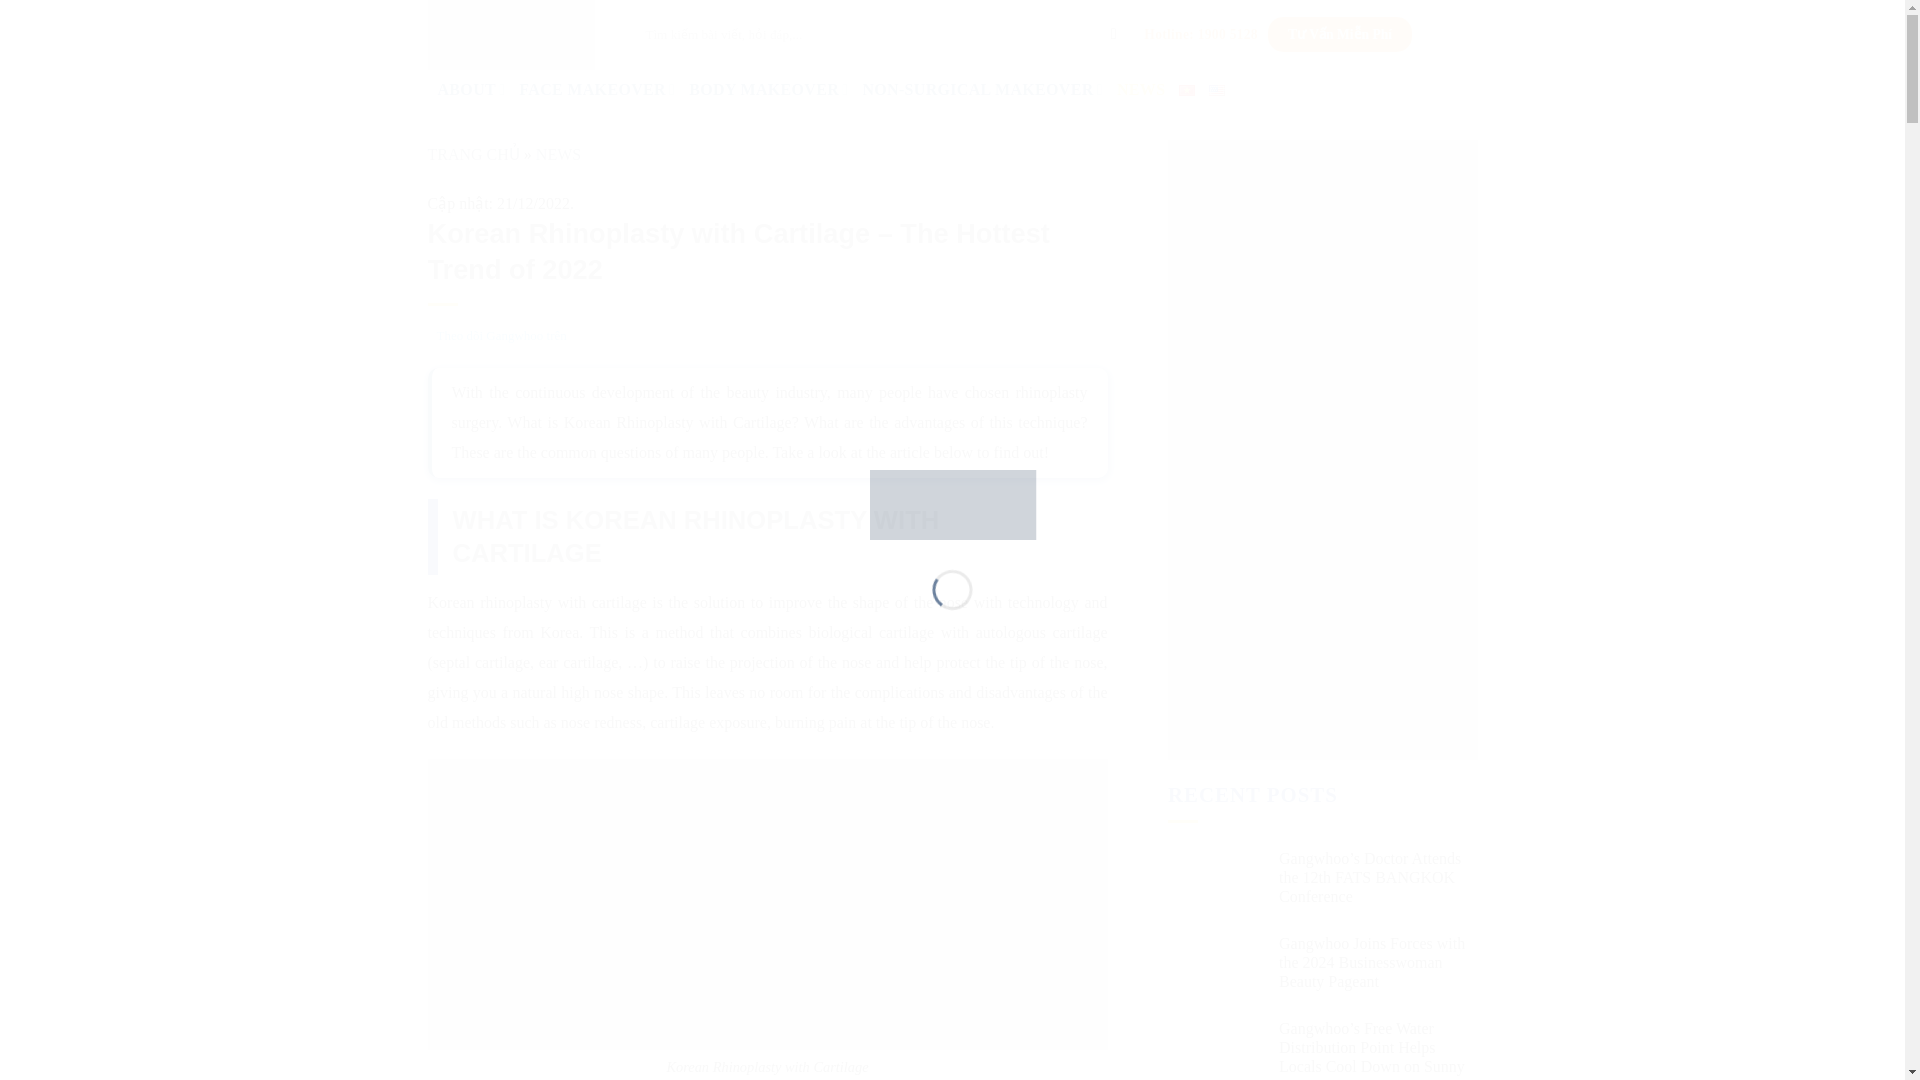  Describe the element at coordinates (238, 480) in the screenshot. I see `Nanoform Rhinoplasty` at that location.